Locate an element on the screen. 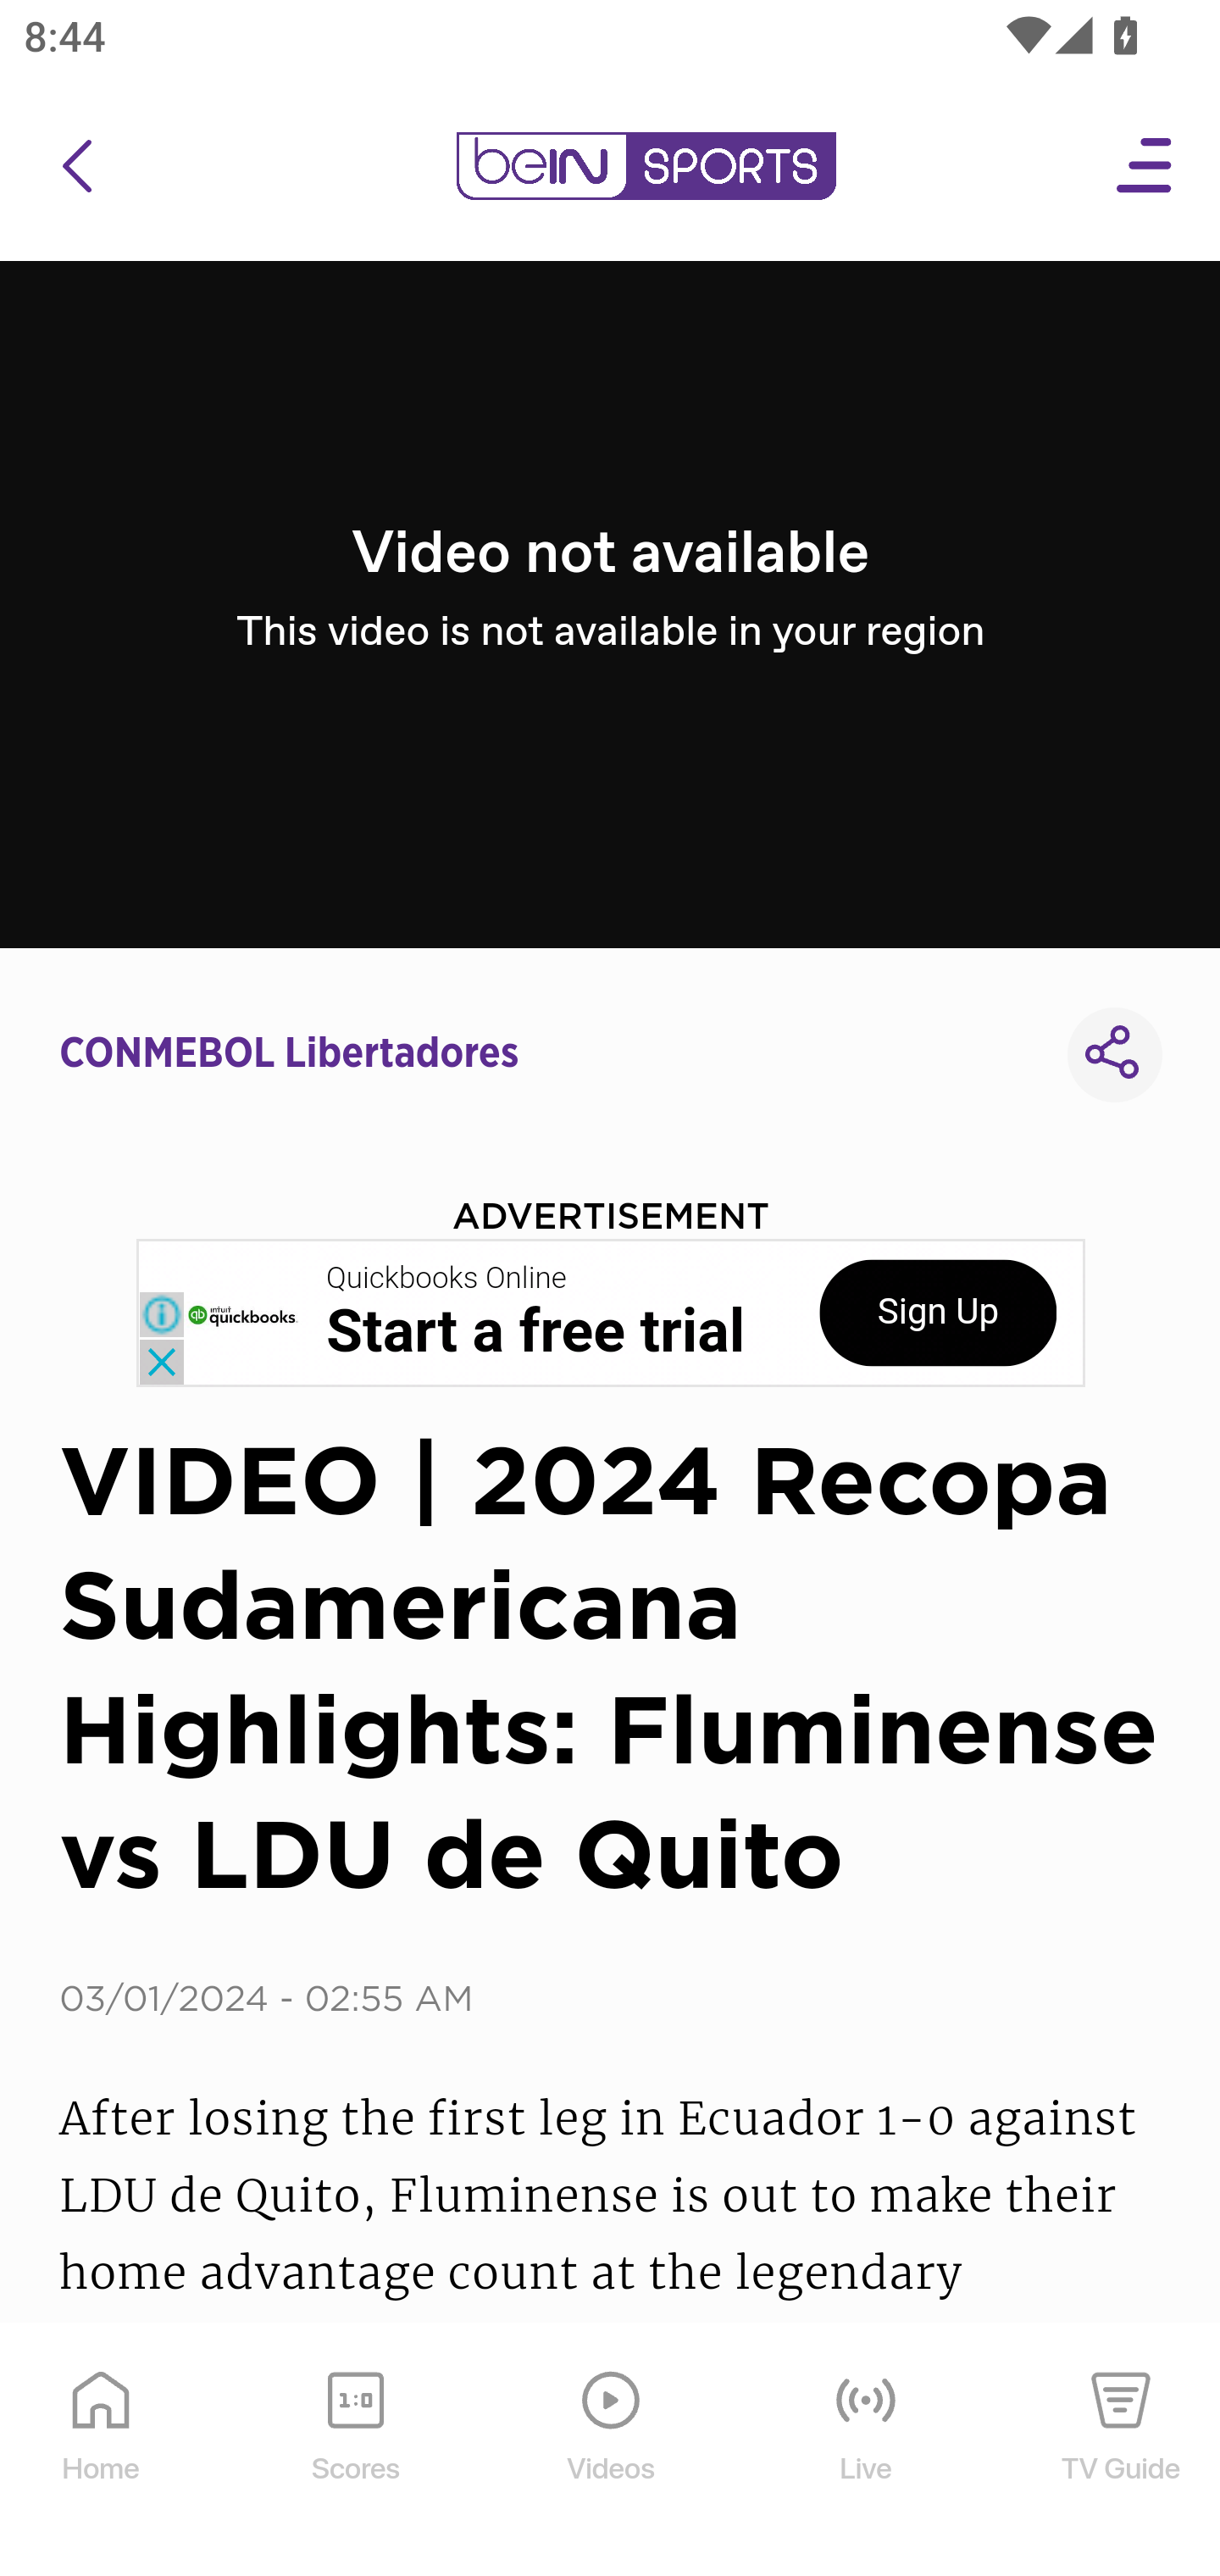 The height and width of the screenshot is (2576, 1220). Home Home Icon Home is located at coordinates (102, 2451).